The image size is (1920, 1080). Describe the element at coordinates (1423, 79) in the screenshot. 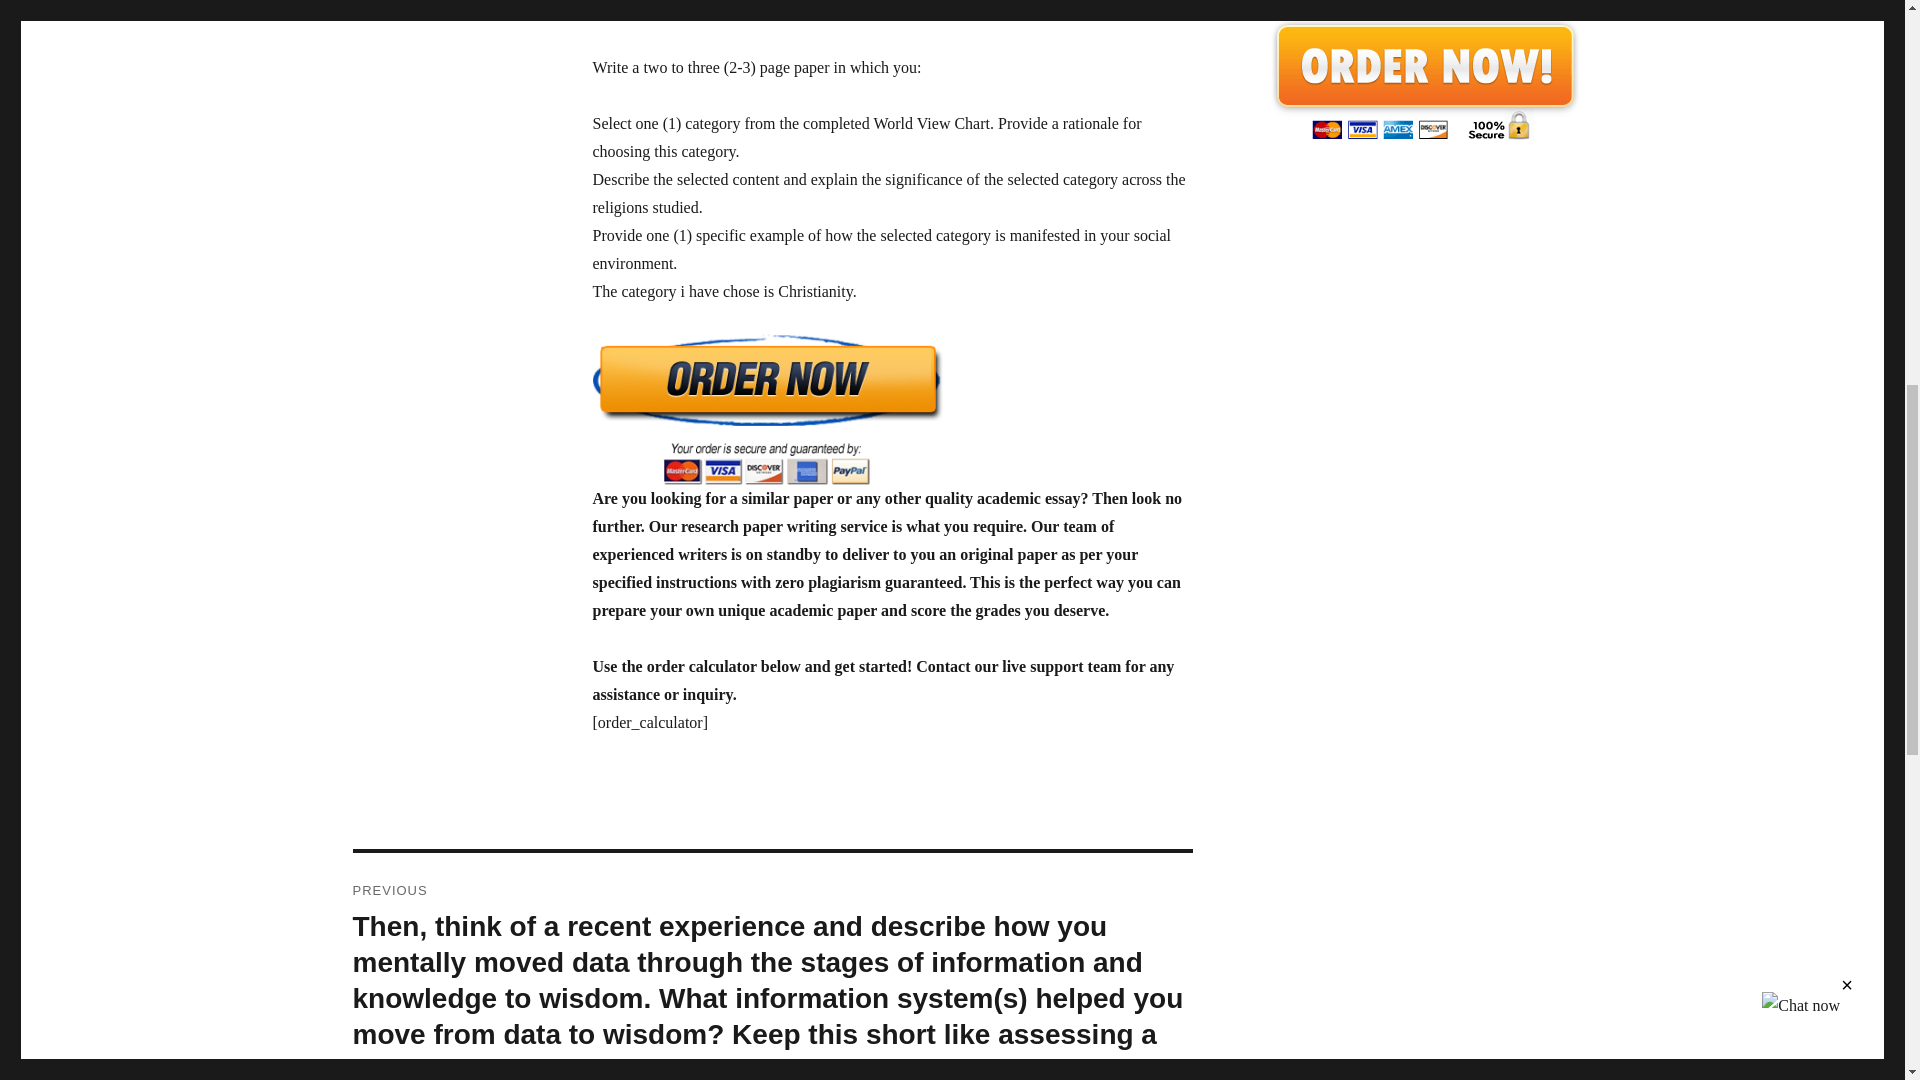

I see `Click to Order` at that location.